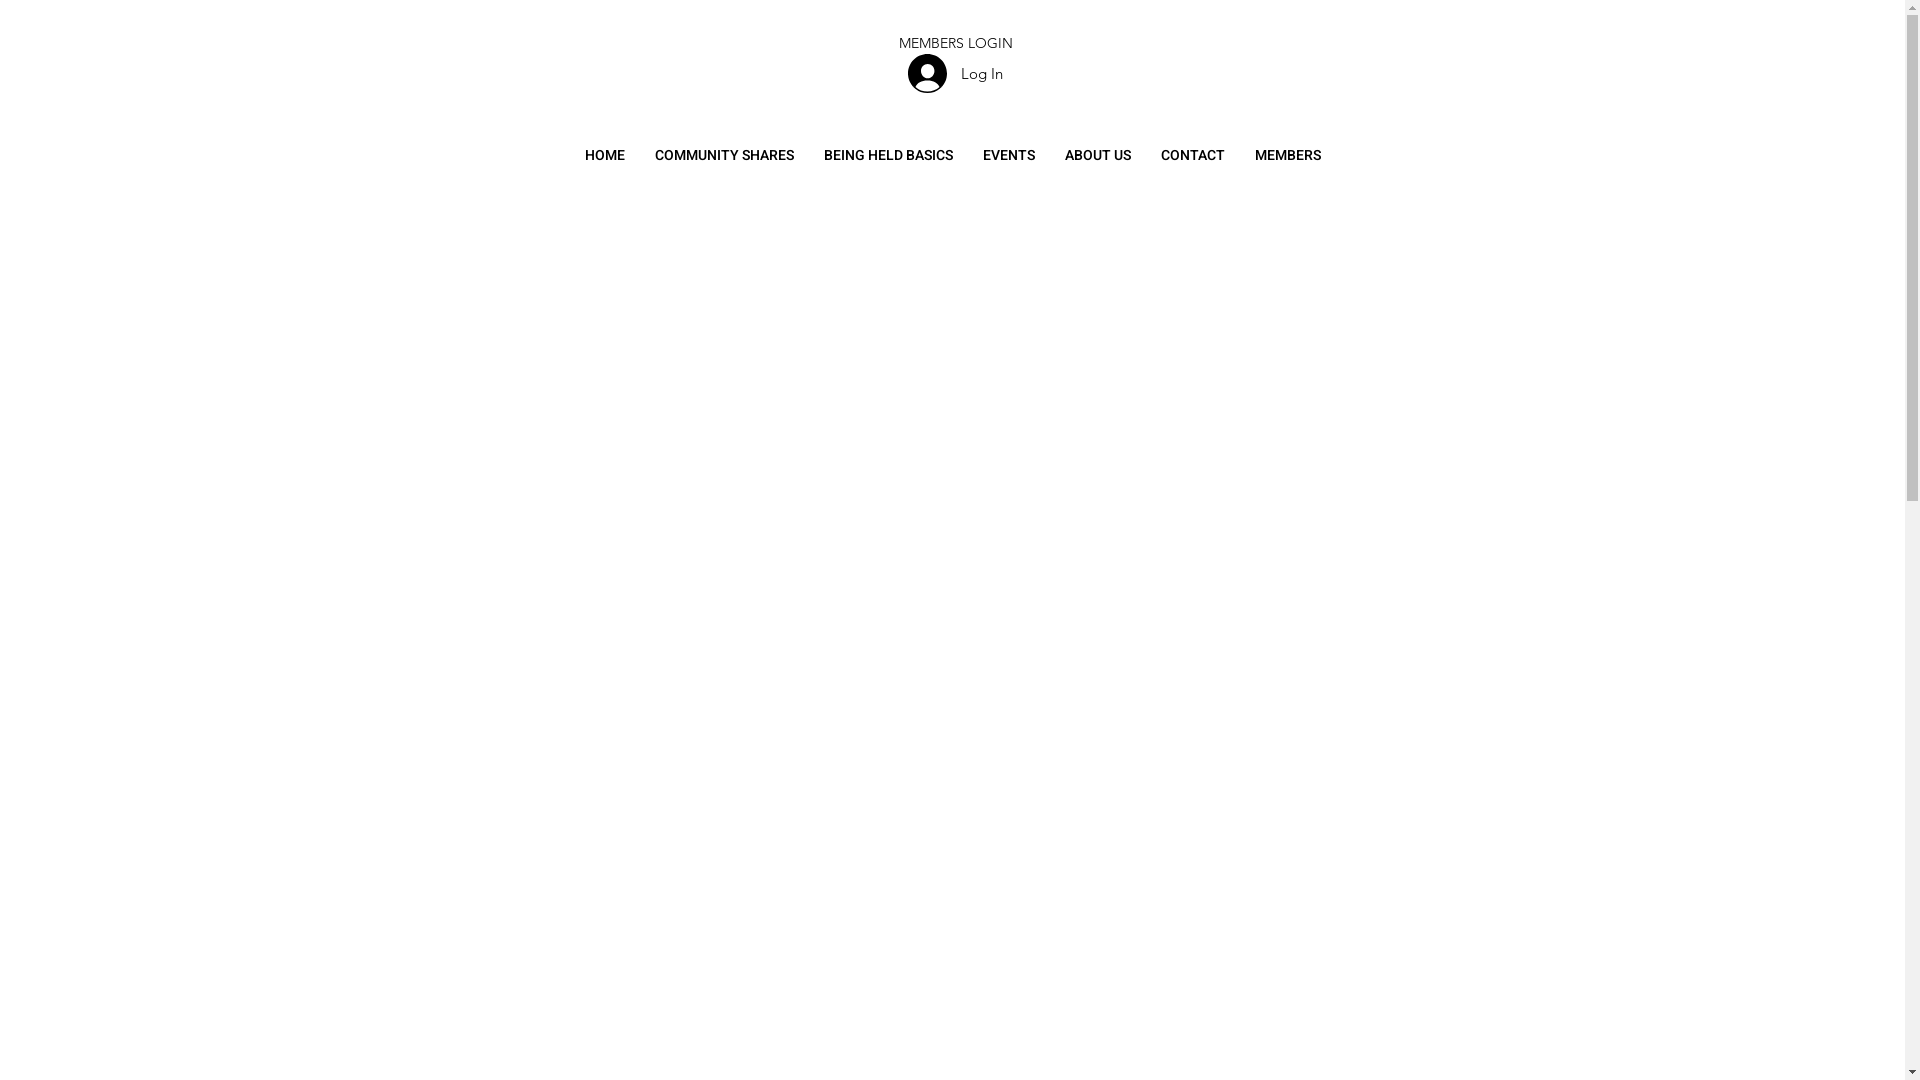 This screenshot has width=1920, height=1080. What do you see at coordinates (888, 156) in the screenshot?
I see `BEING HELD BASICS` at bounding box center [888, 156].